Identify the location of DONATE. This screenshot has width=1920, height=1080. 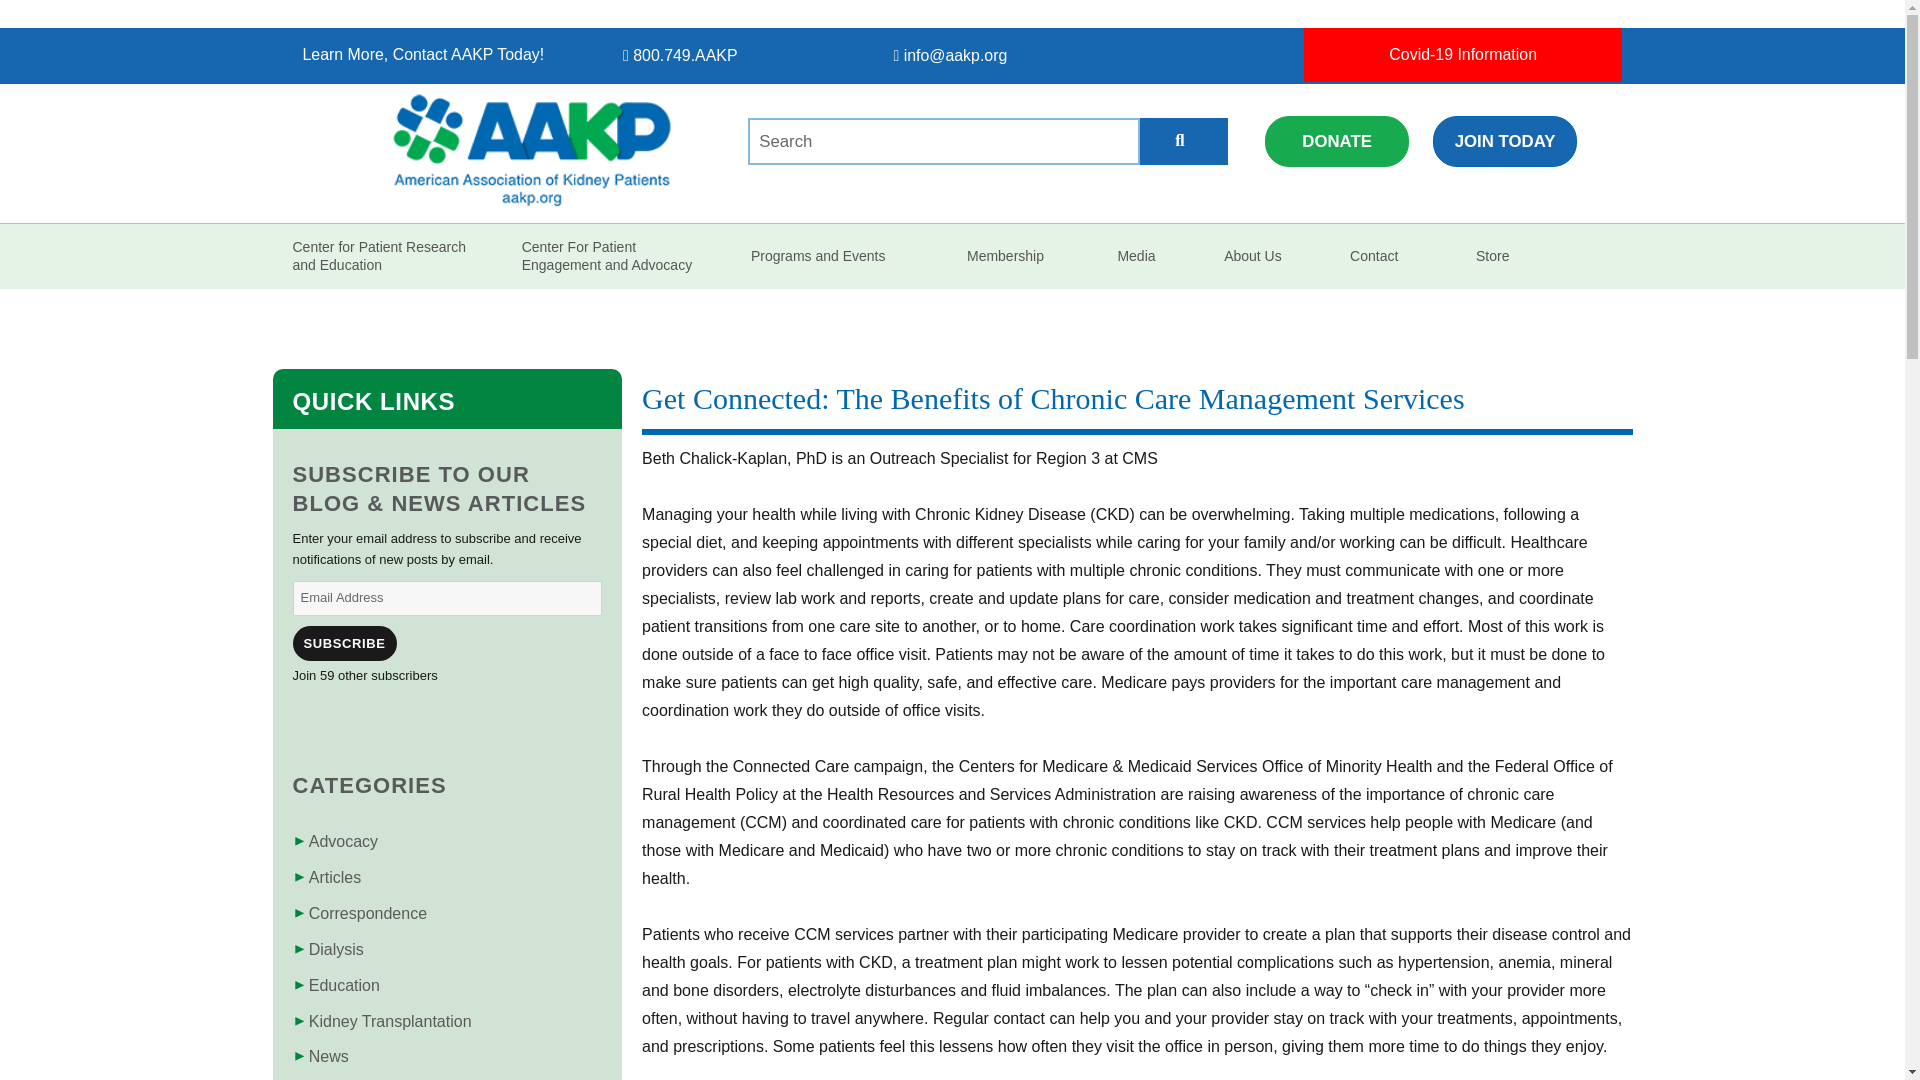
(1114, 118).